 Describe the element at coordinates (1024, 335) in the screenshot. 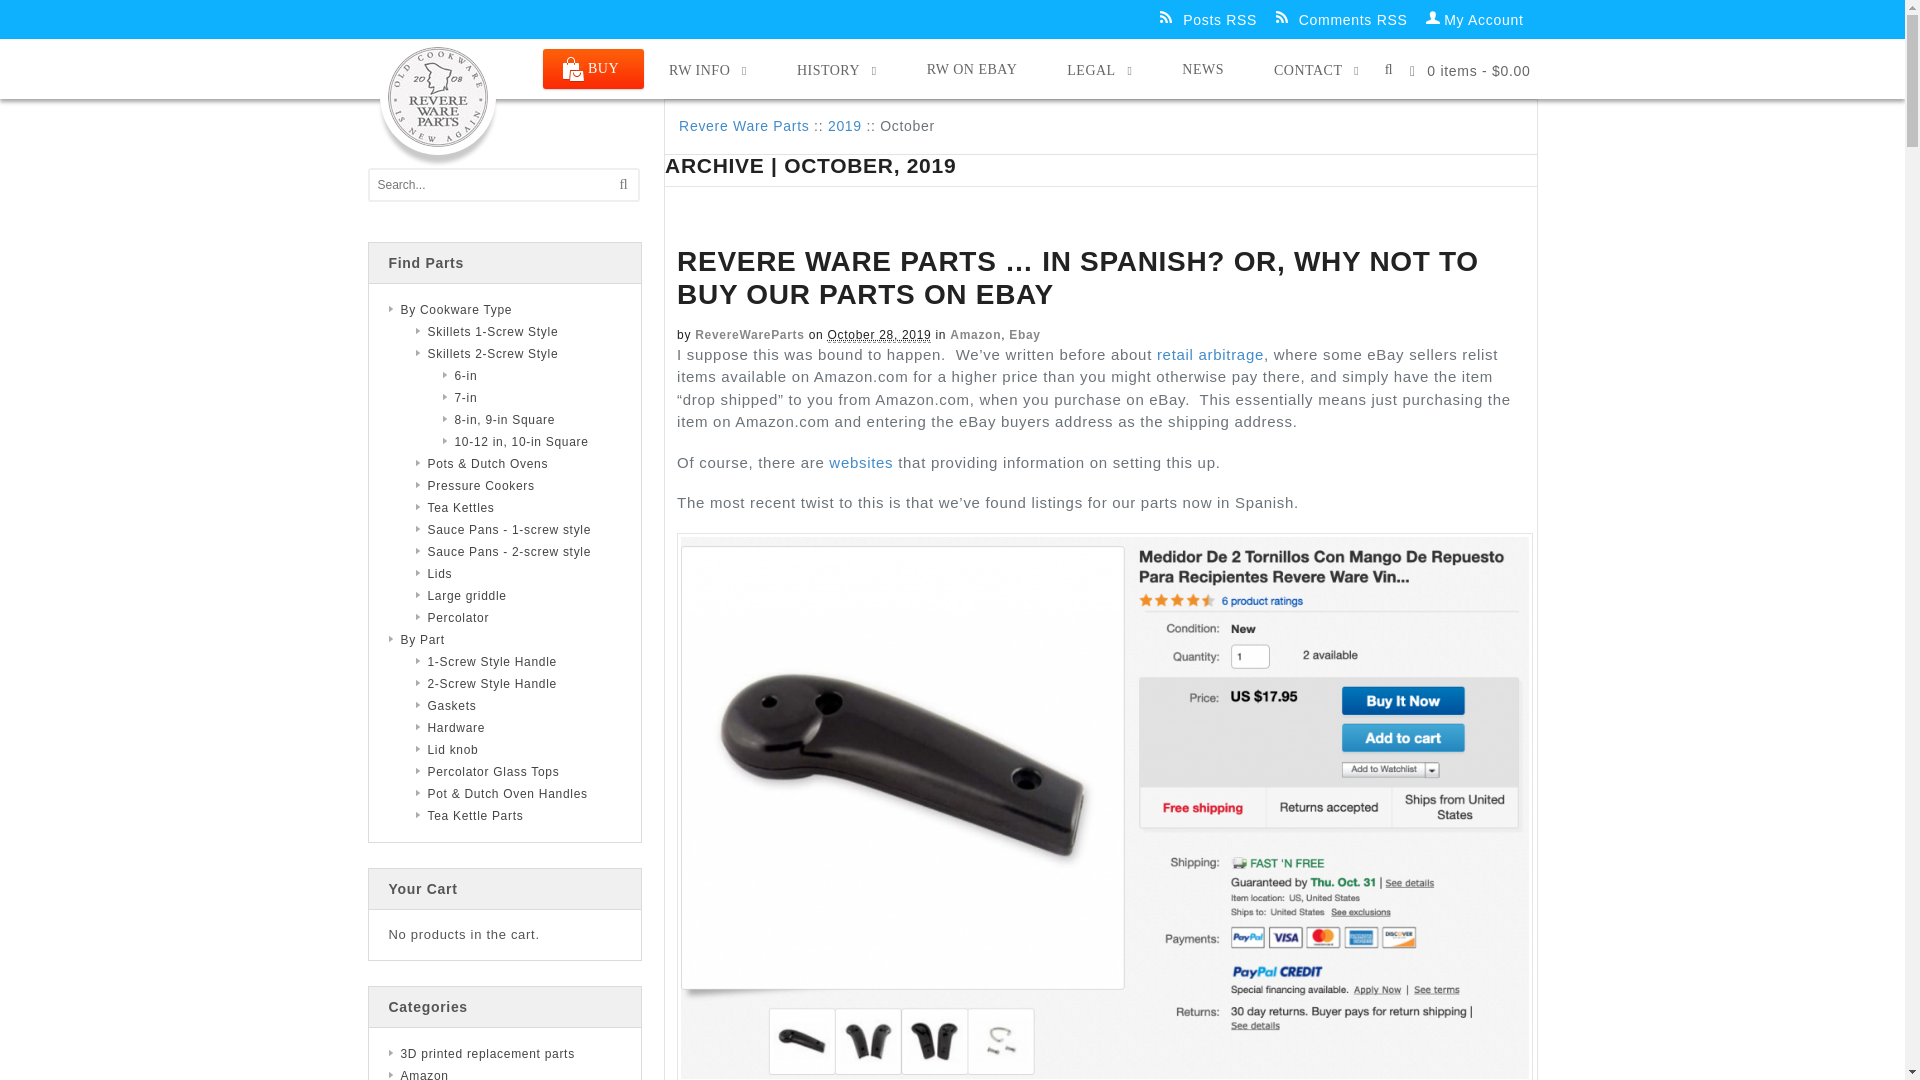

I see `View all items in Ebay` at that location.